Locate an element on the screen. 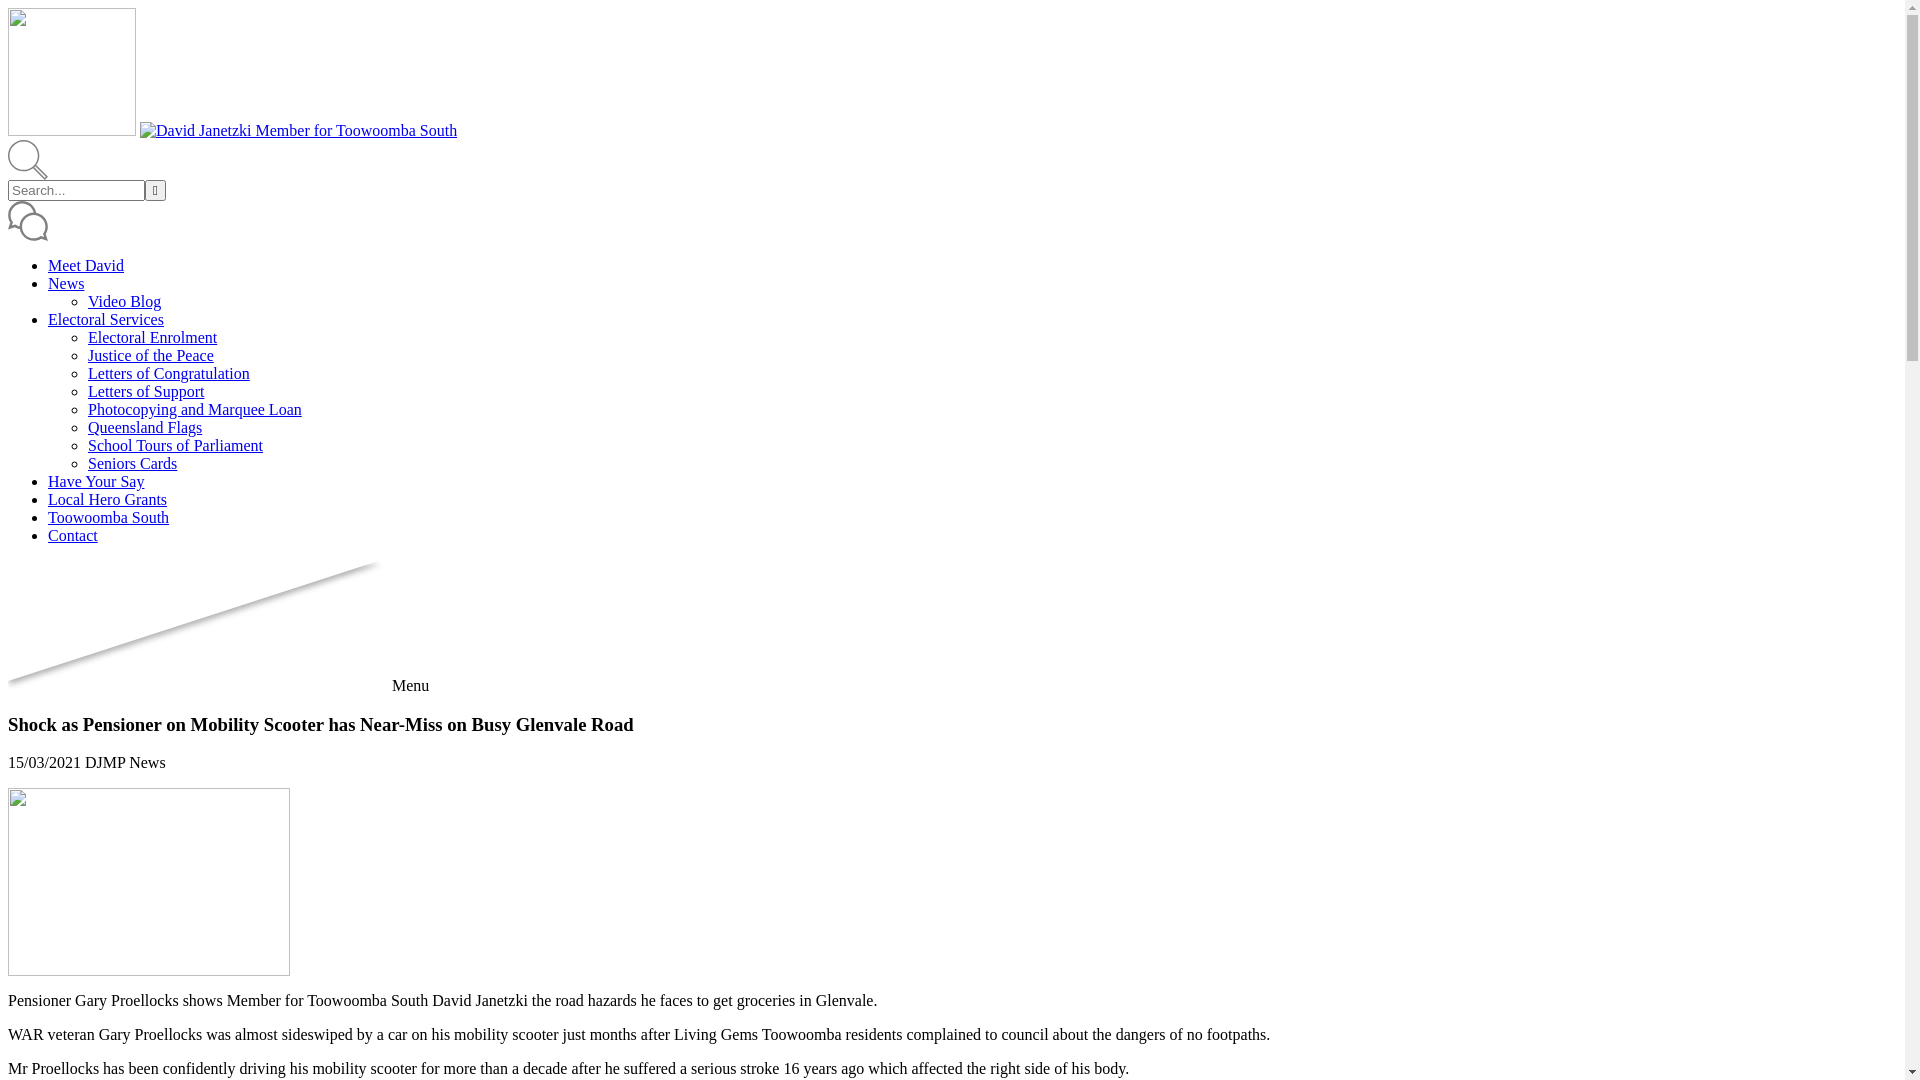 The width and height of the screenshot is (1920, 1080). Electoral Enrolment is located at coordinates (152, 338).